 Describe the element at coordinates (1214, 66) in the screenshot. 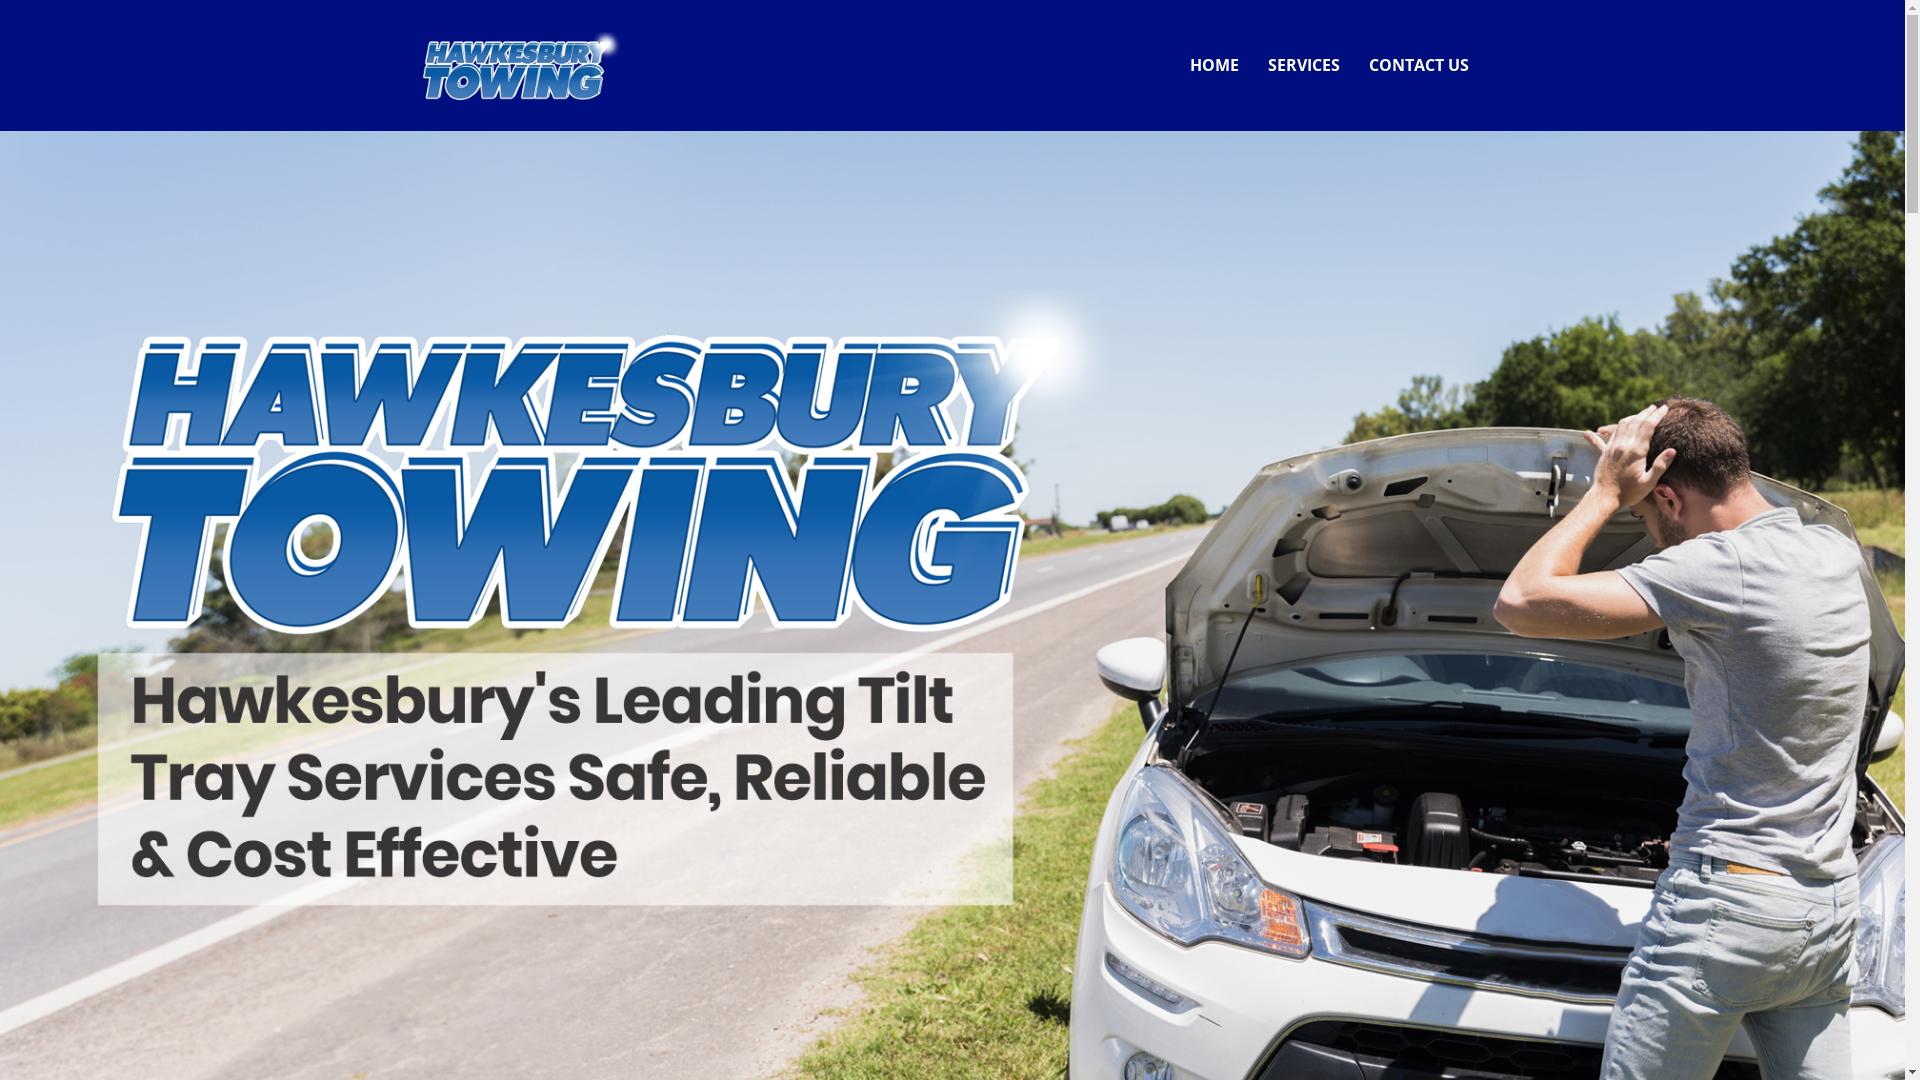

I see `HOME` at that location.